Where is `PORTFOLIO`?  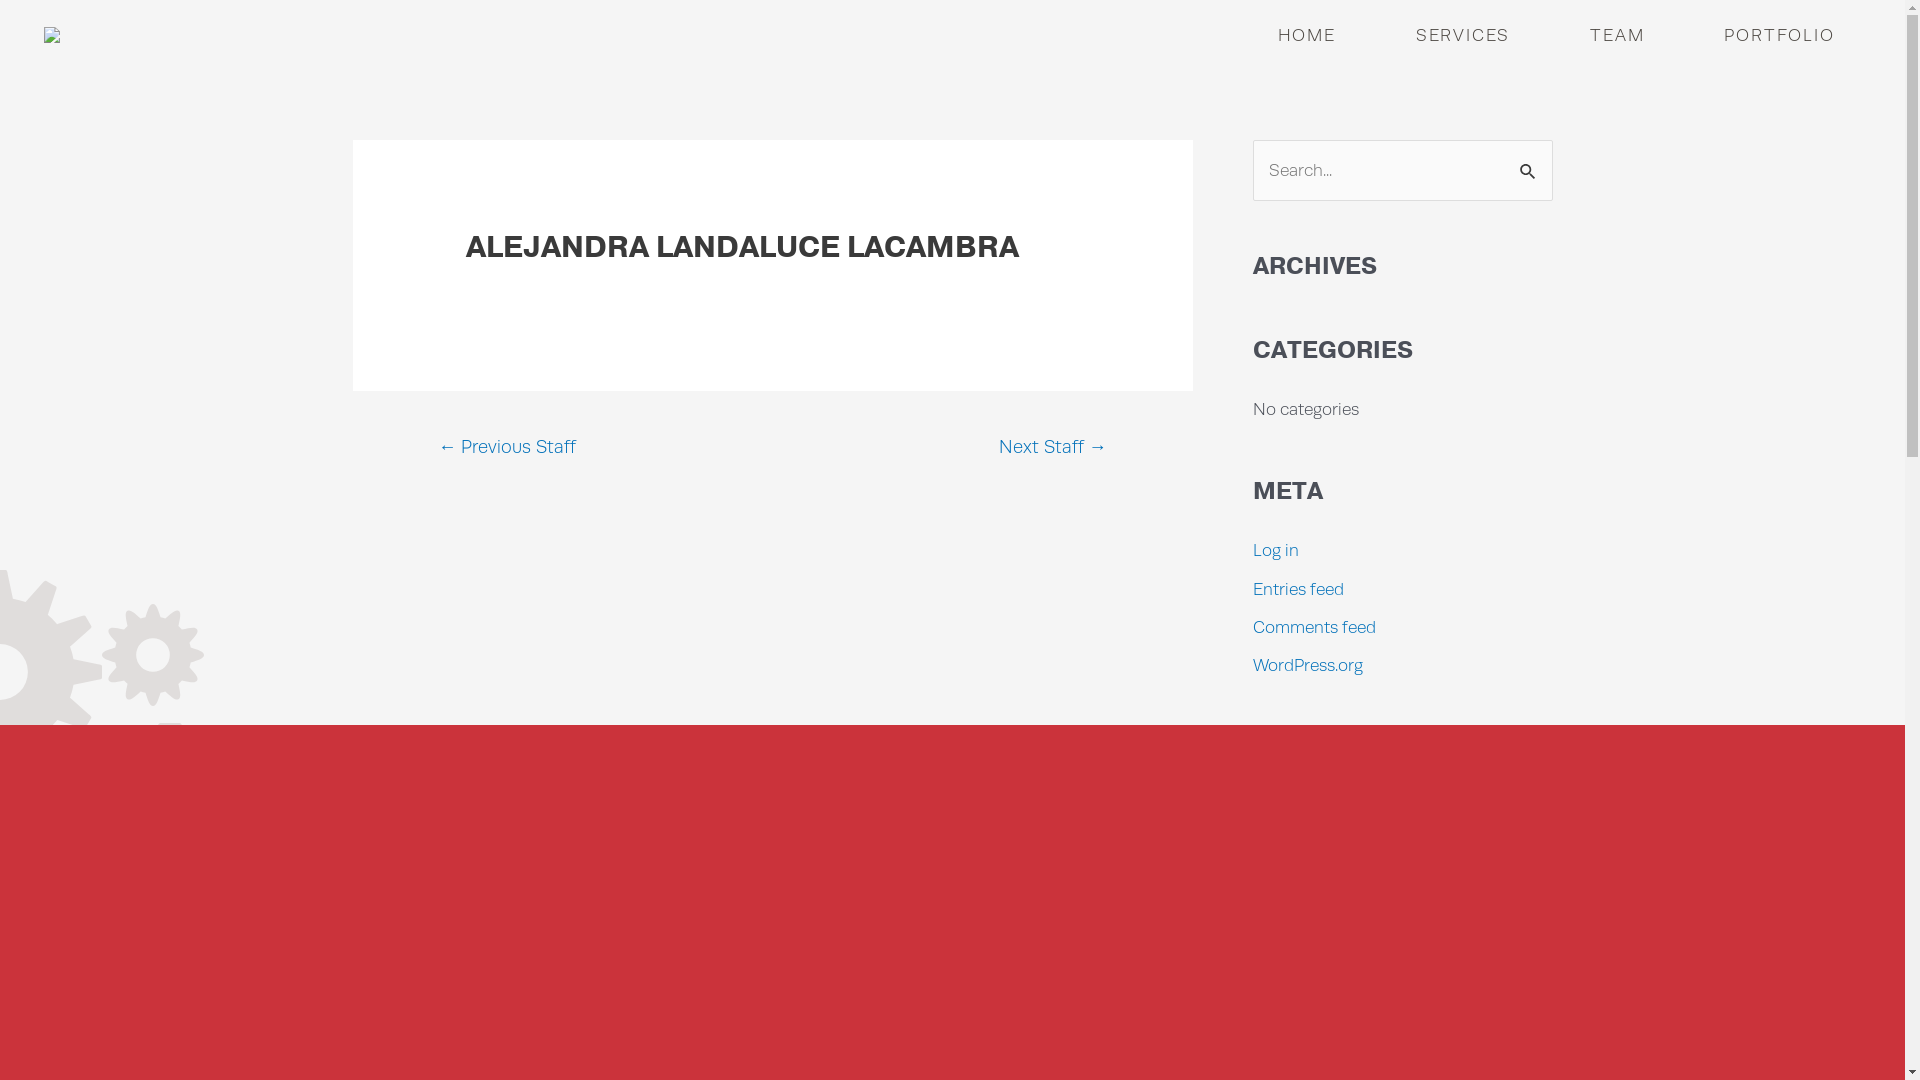 PORTFOLIO is located at coordinates (1779, 36).